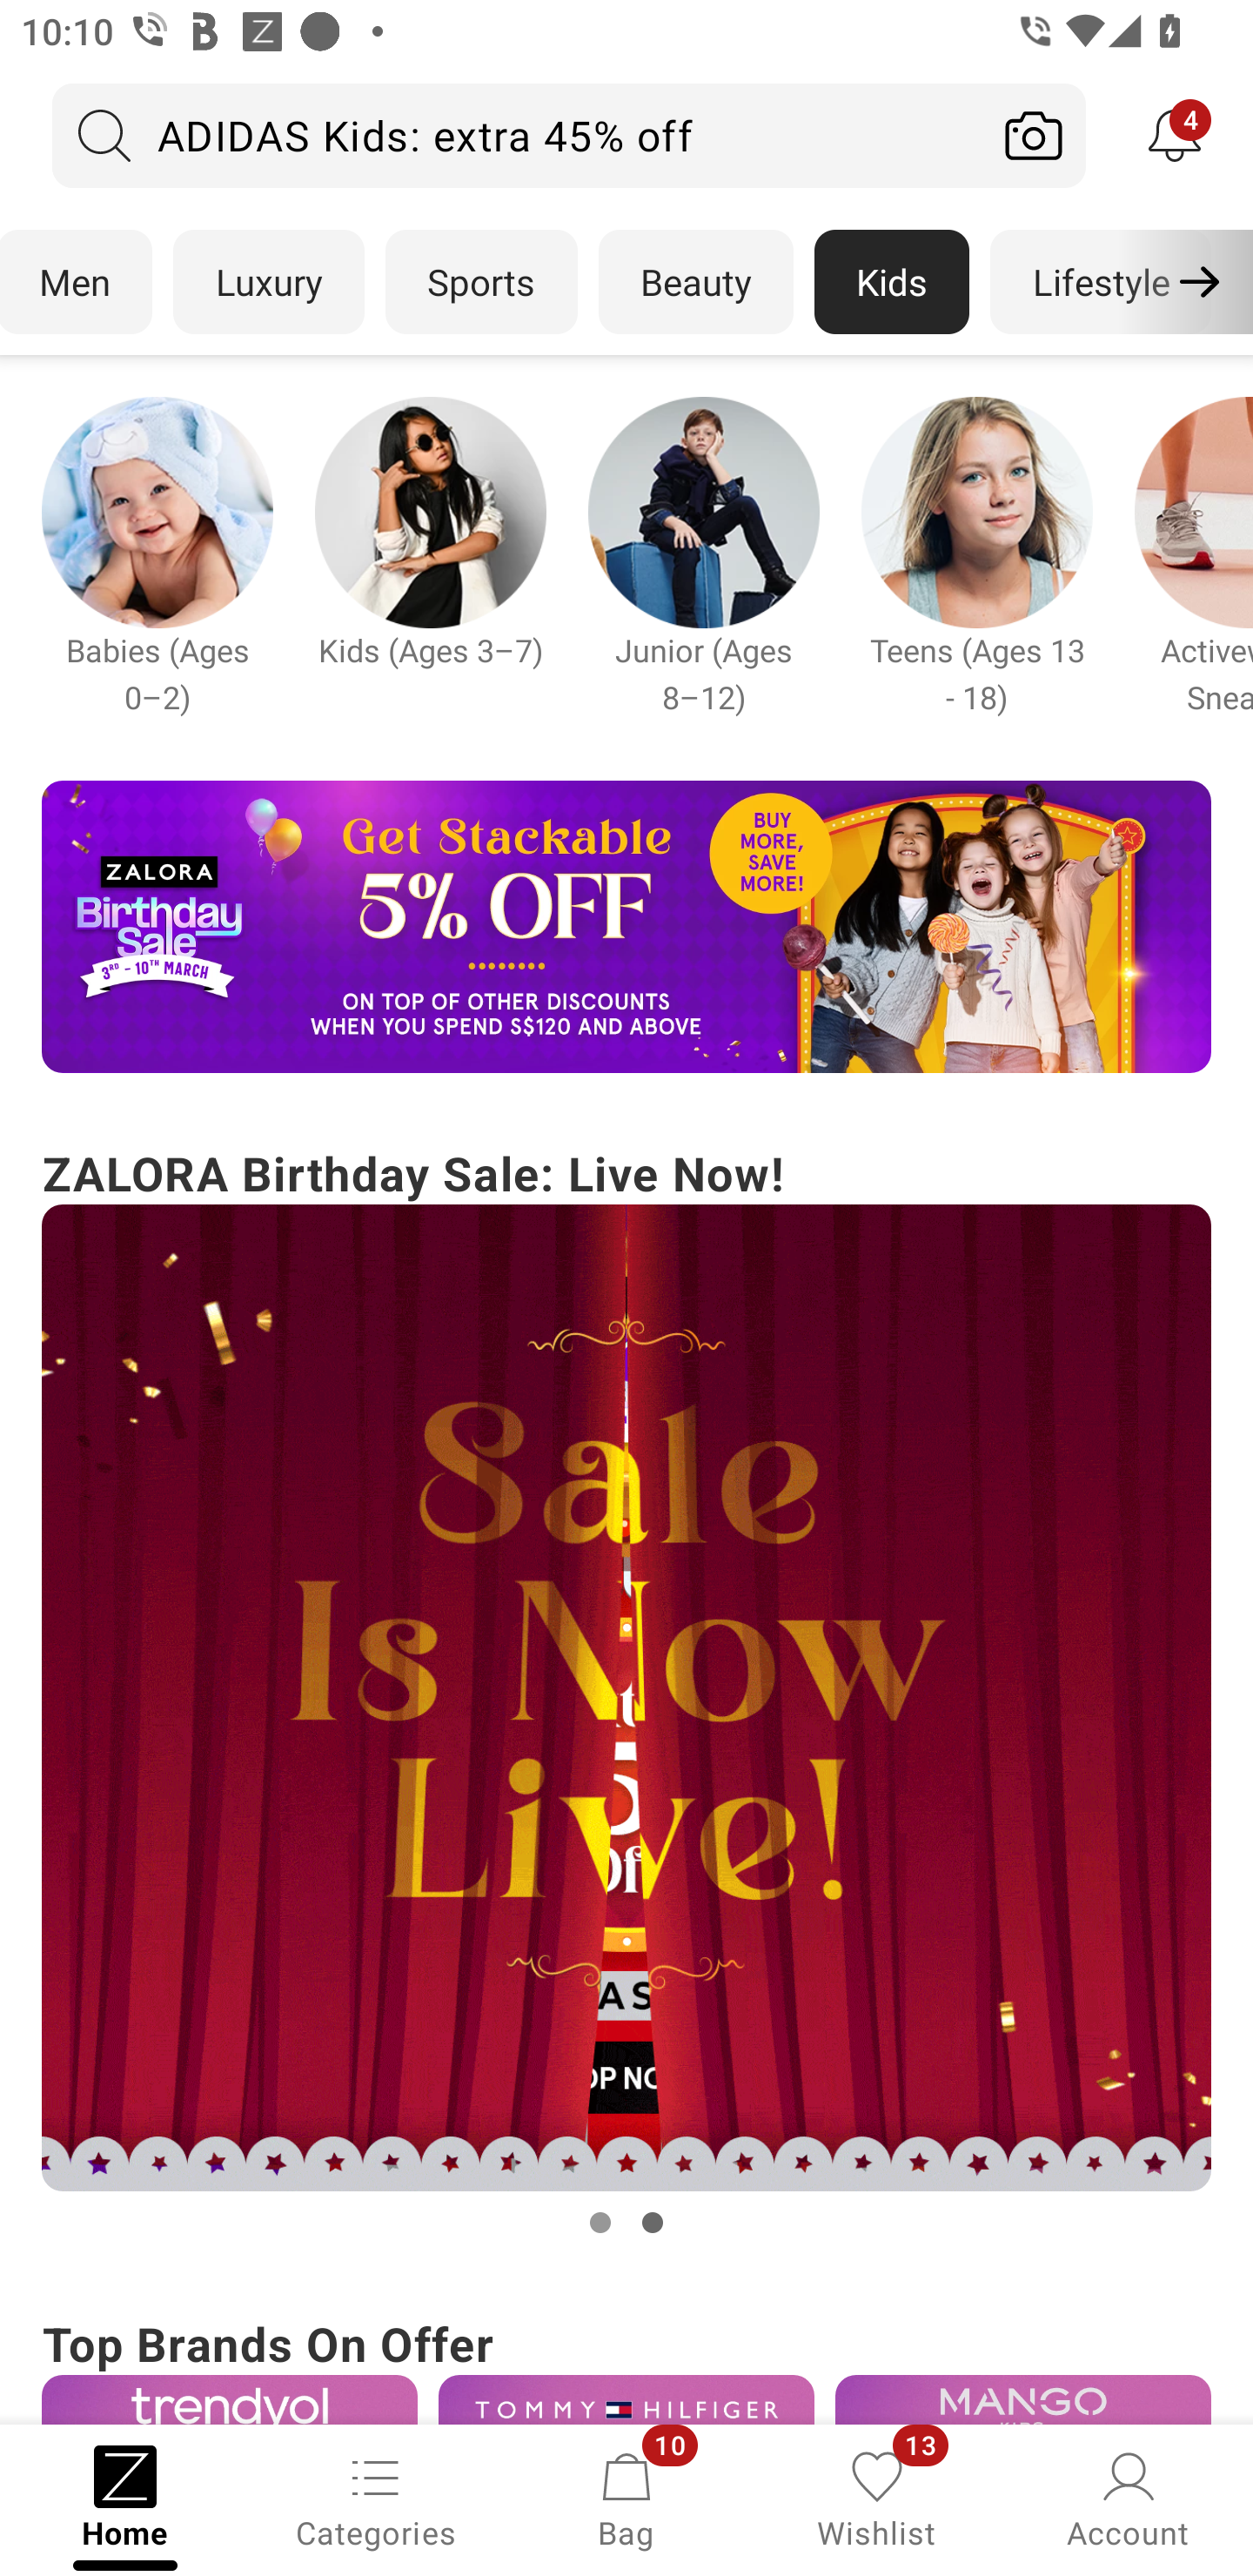 The image size is (1253, 2576). Describe the element at coordinates (268, 282) in the screenshot. I see `Luxury` at that location.